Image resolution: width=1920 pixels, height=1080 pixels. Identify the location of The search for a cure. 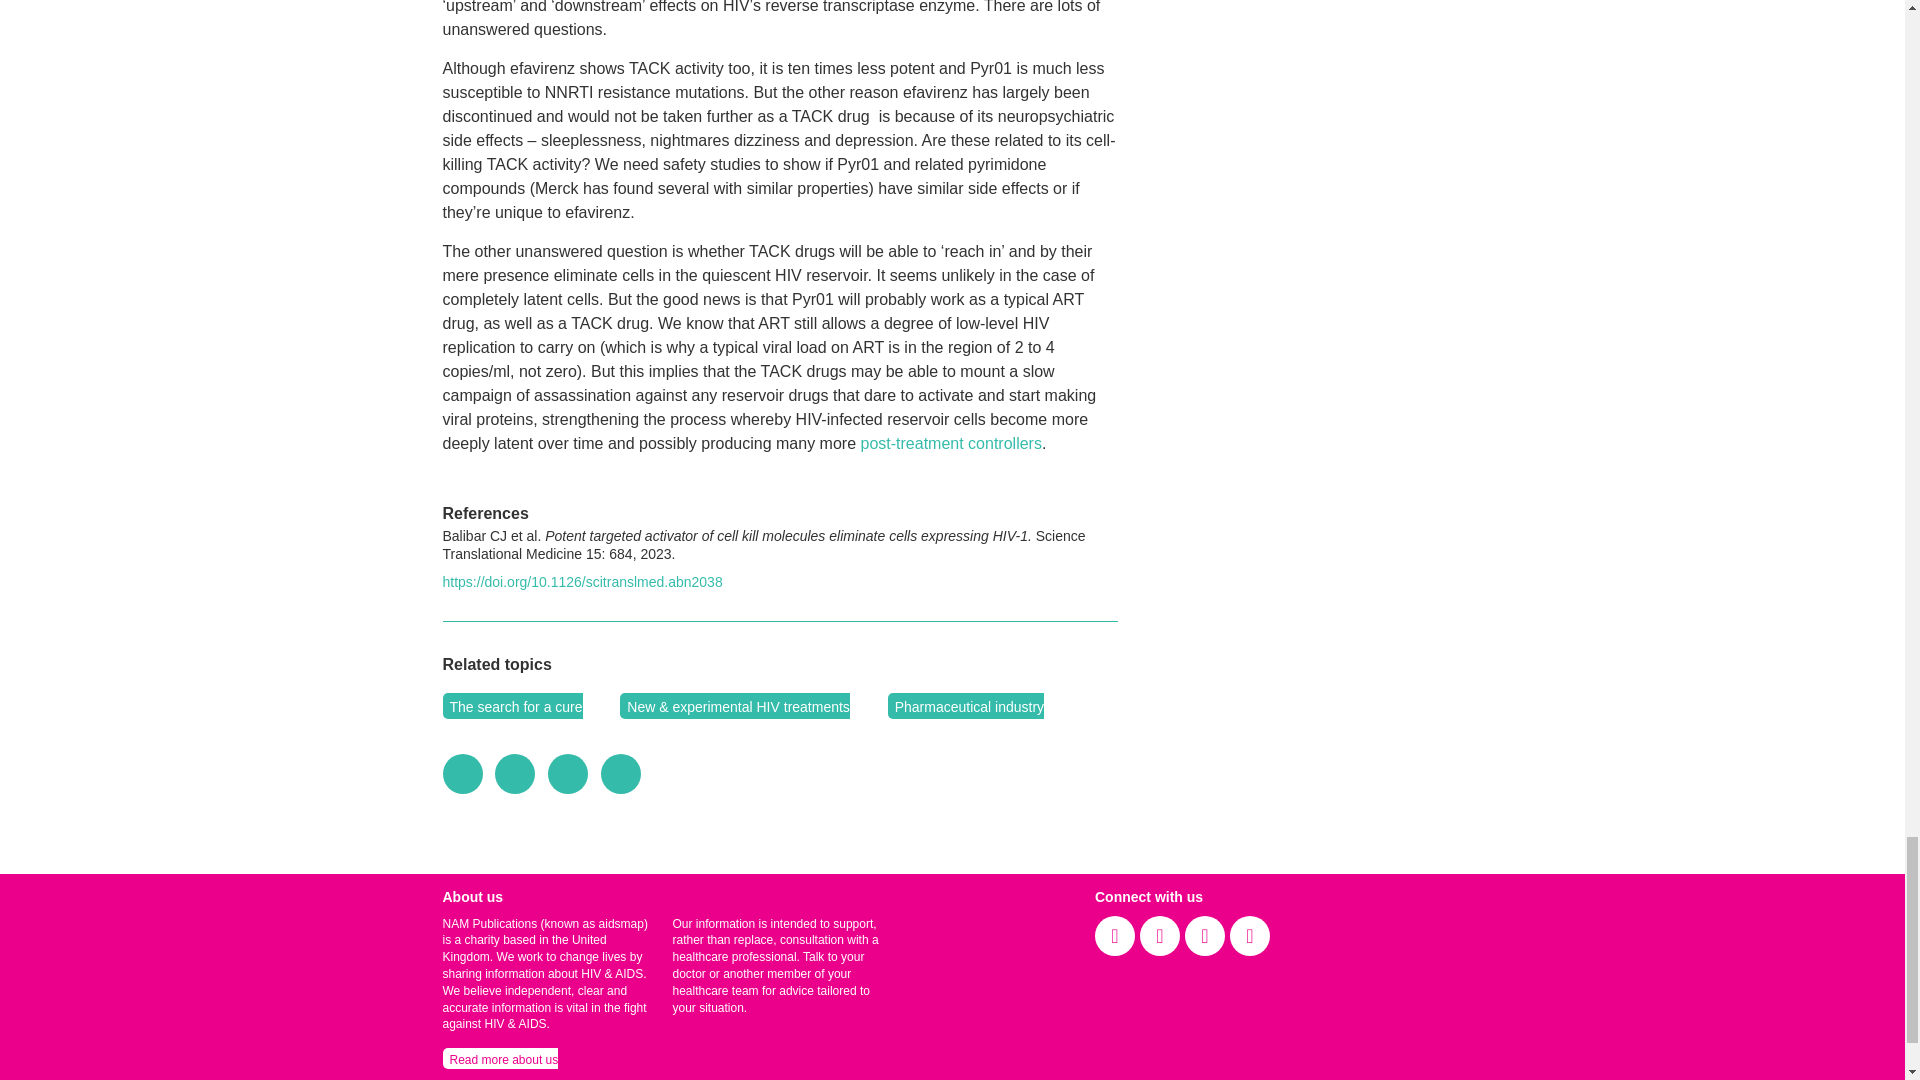
(511, 706).